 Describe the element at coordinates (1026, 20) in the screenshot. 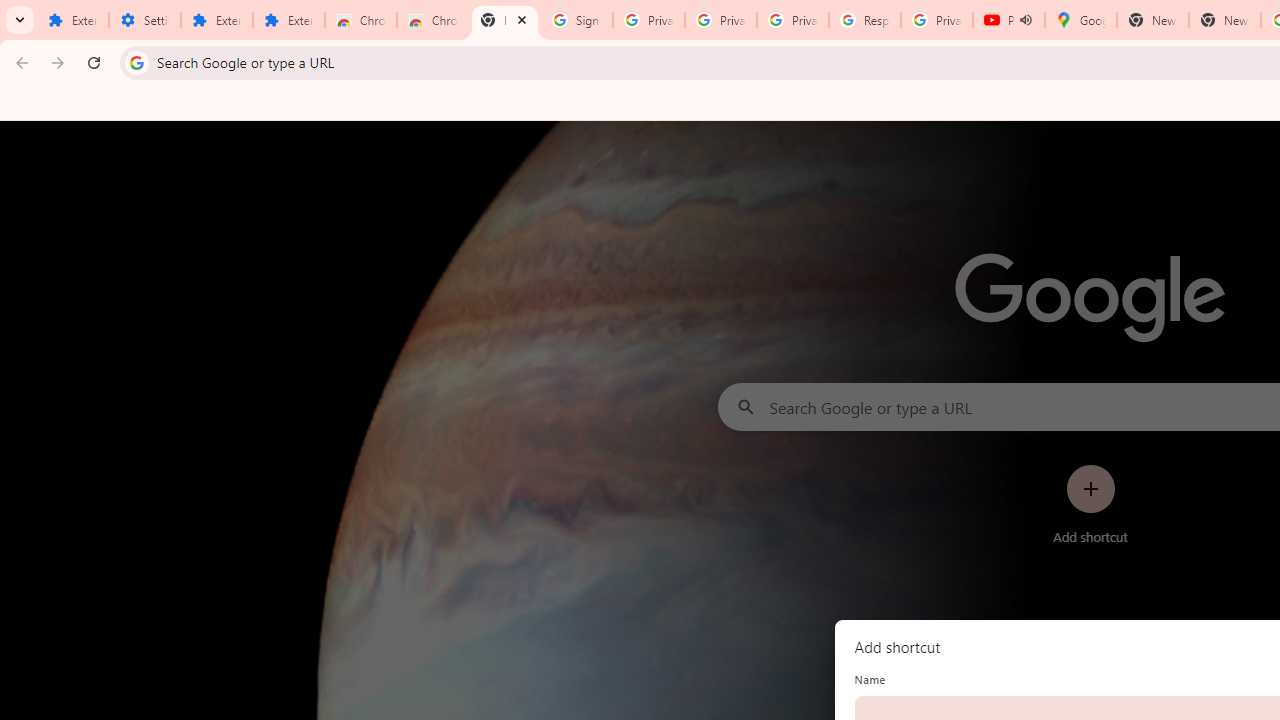

I see `Mute tab` at that location.